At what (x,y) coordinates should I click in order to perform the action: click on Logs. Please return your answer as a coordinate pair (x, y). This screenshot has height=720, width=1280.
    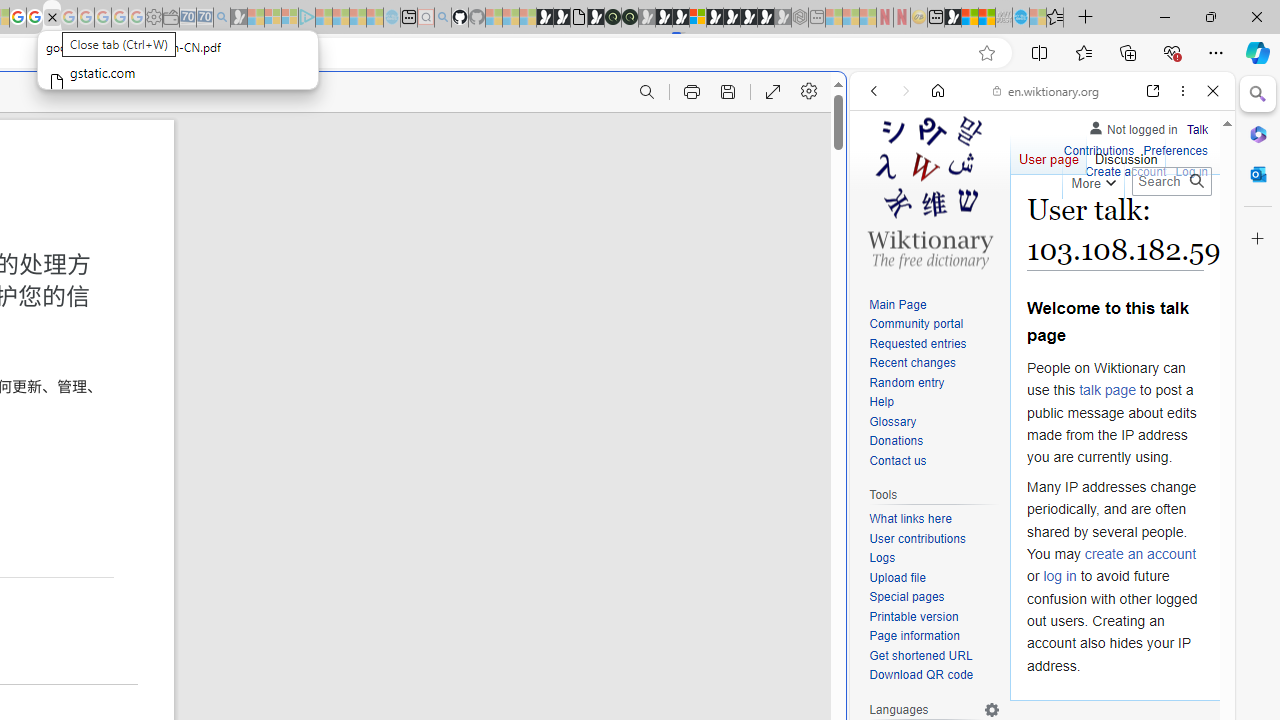
    Looking at the image, I should click on (934, 558).